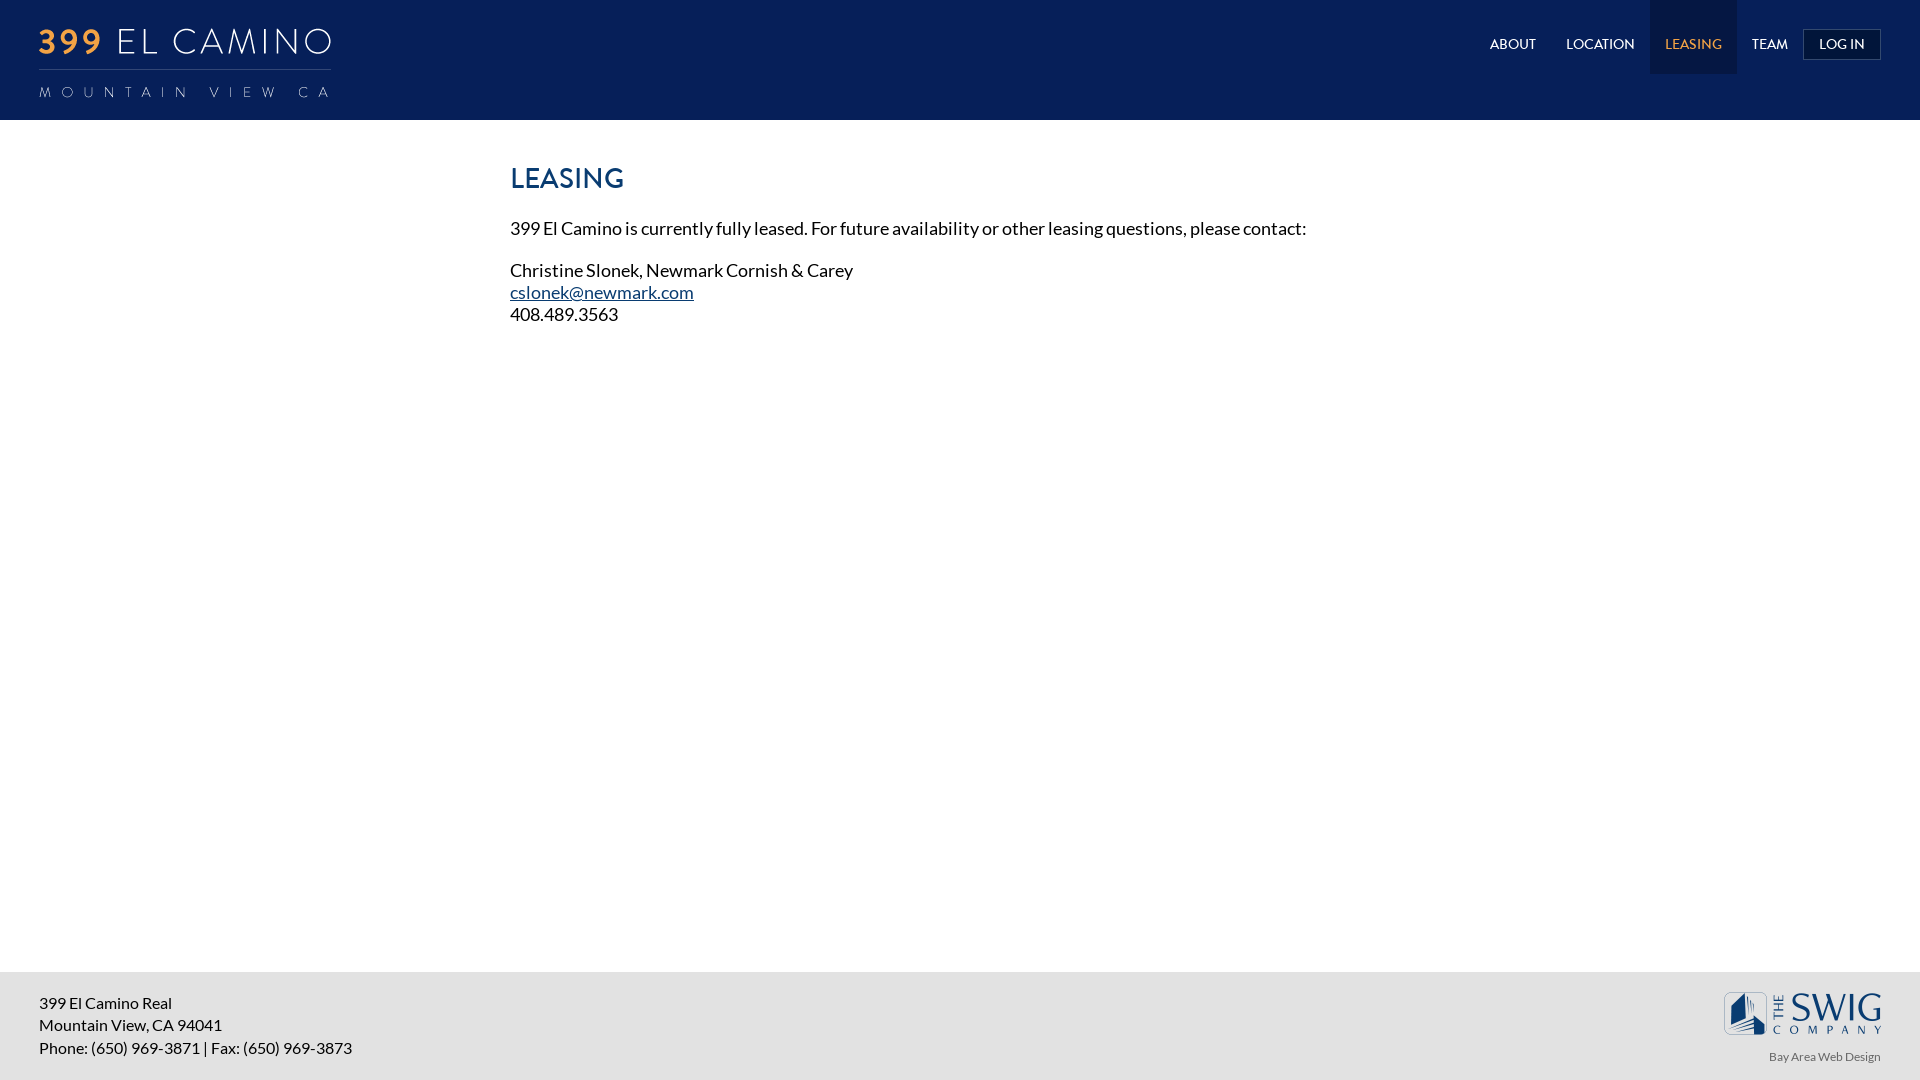 The width and height of the screenshot is (1920, 1080). Describe the element at coordinates (602, 292) in the screenshot. I see `cslonek@newmark.com` at that location.